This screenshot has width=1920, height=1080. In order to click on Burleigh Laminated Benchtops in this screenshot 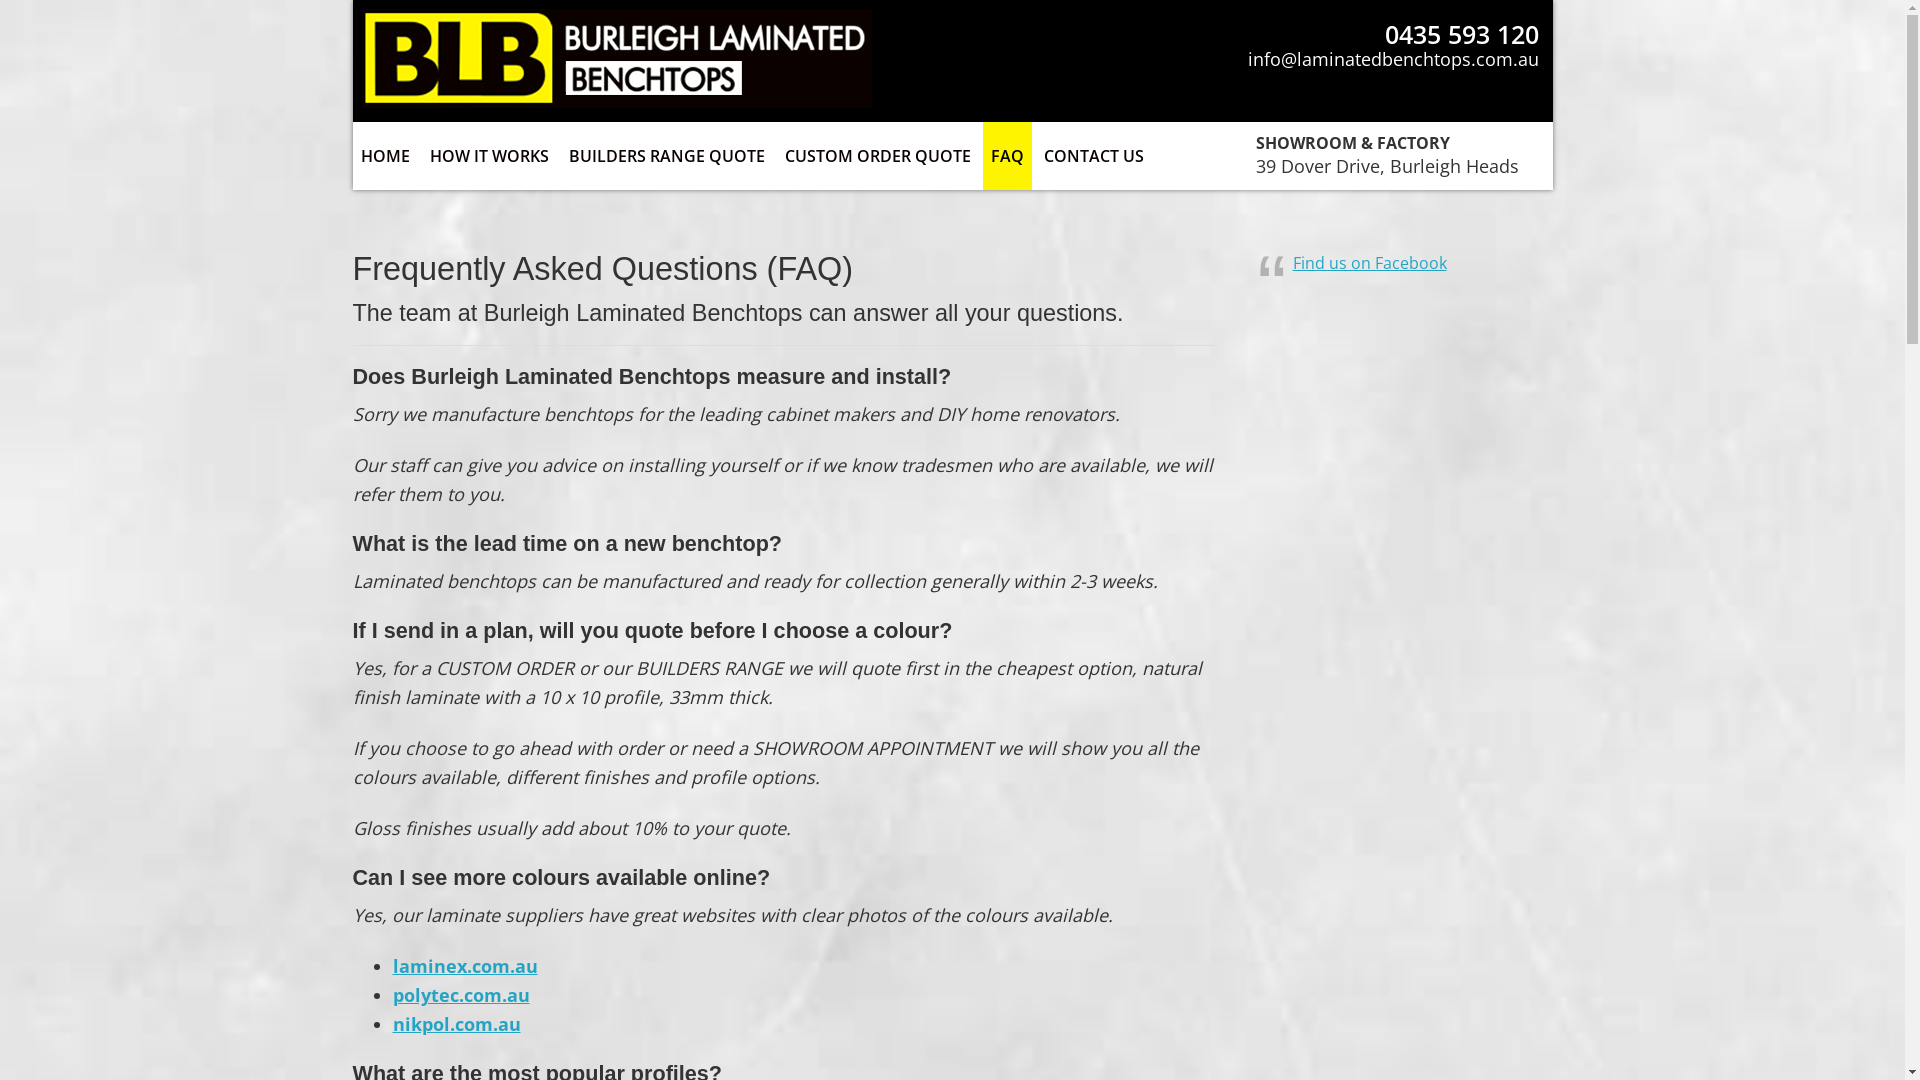, I will do `click(617, 101)`.